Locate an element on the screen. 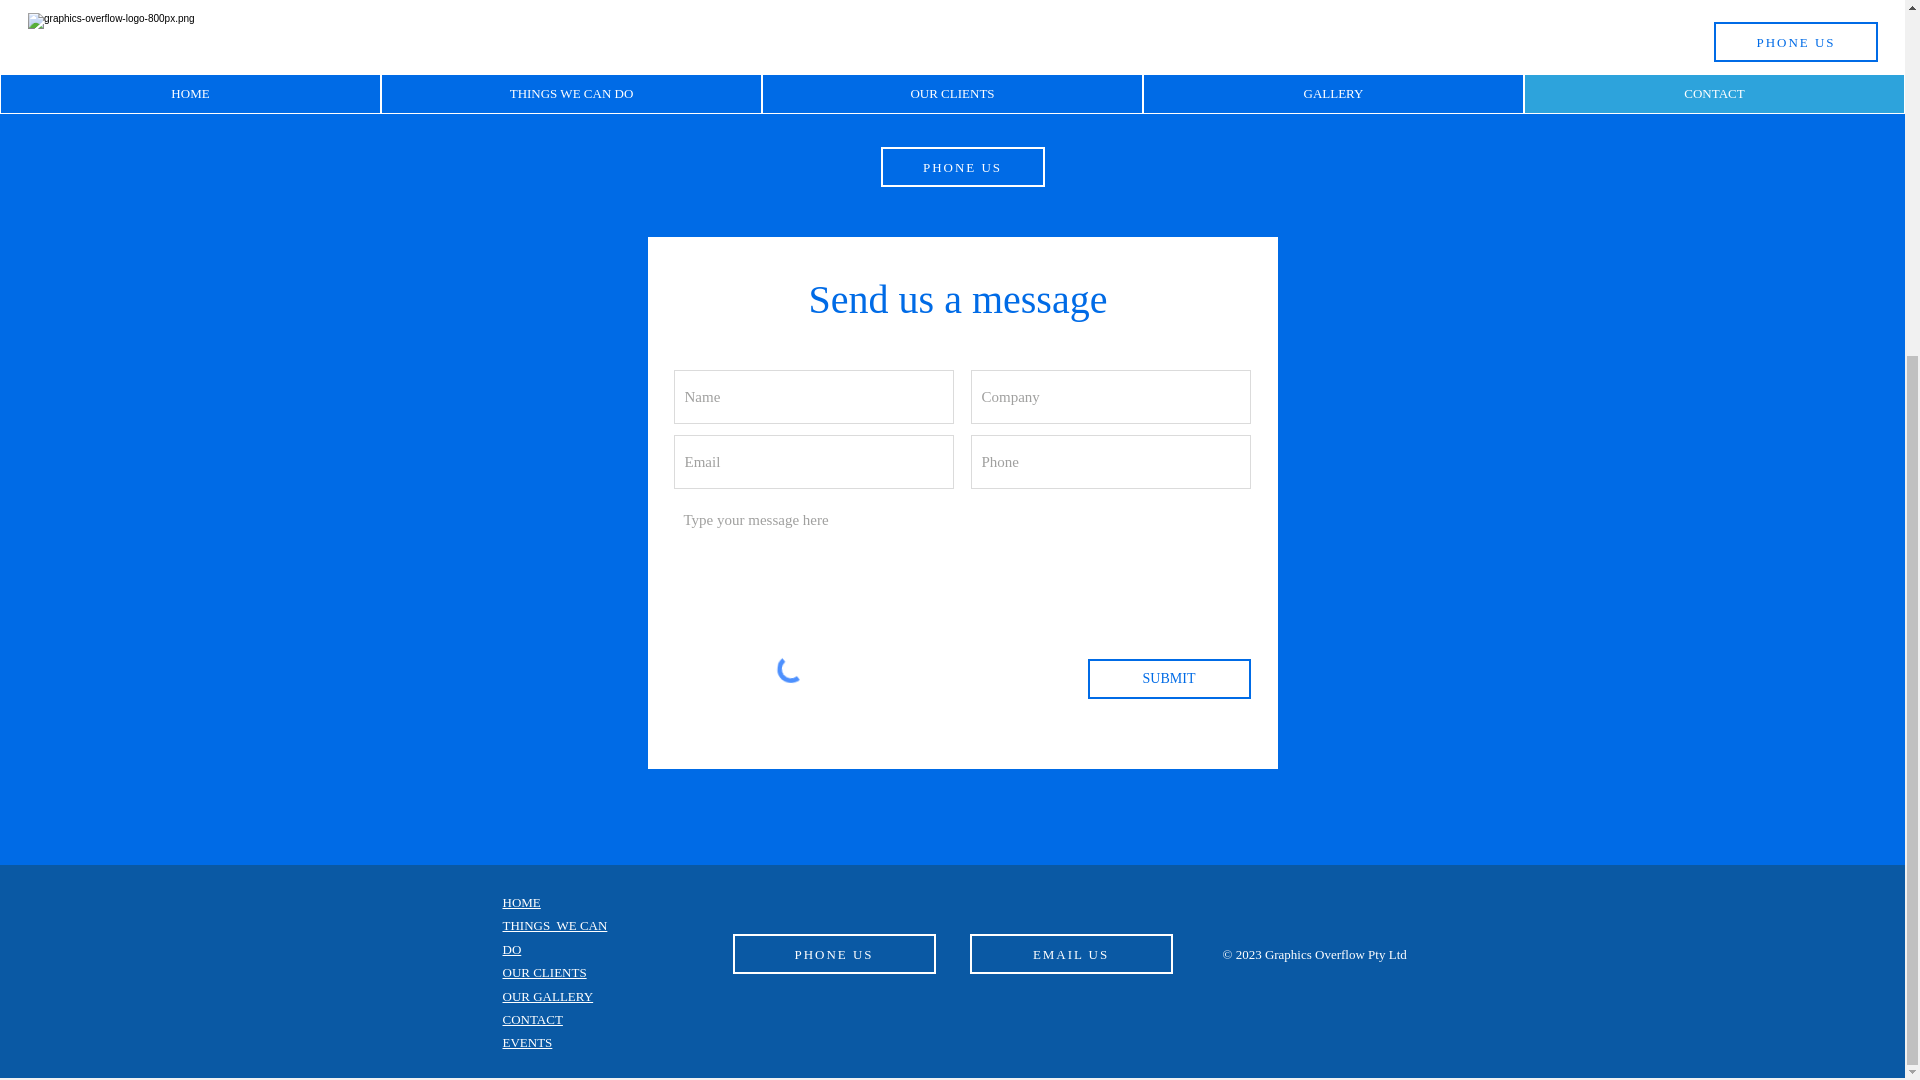 This screenshot has width=1920, height=1080. PHONE US is located at coordinates (962, 166).